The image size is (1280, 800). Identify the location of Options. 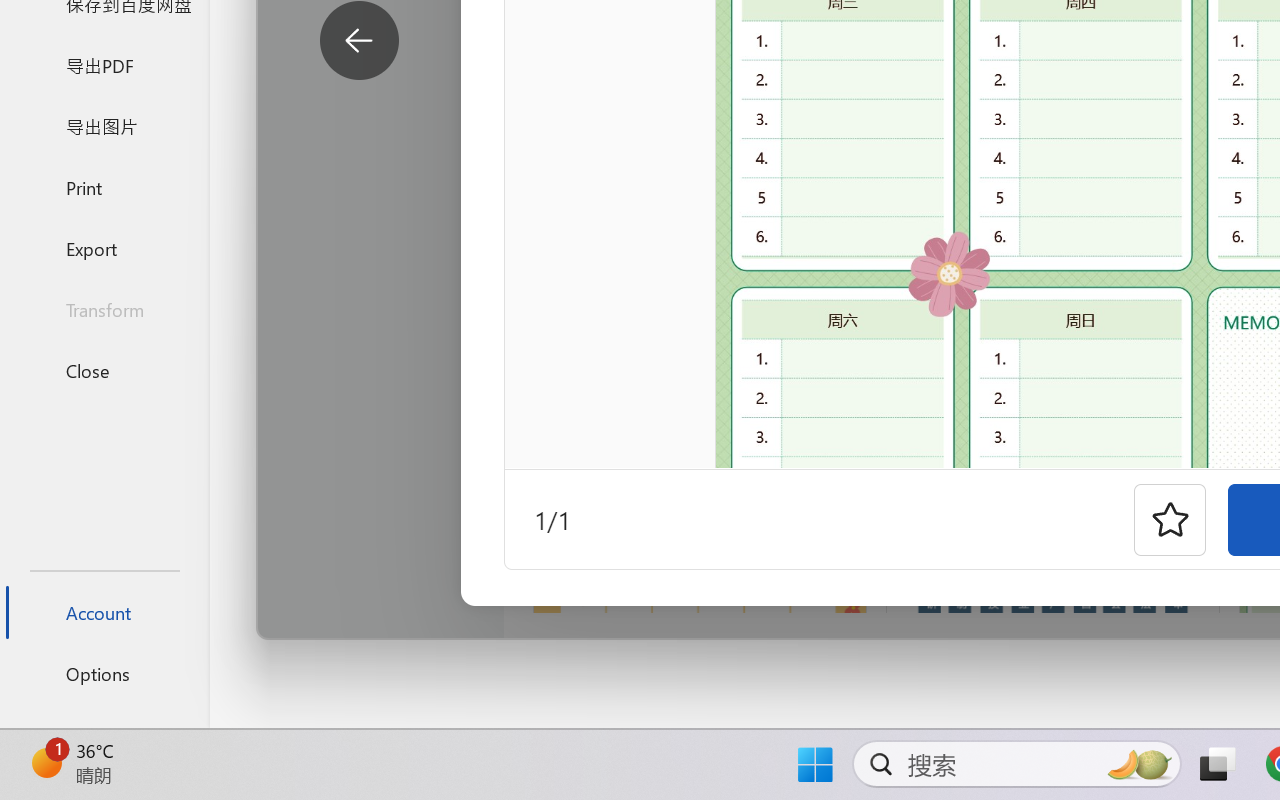
(104, 674).